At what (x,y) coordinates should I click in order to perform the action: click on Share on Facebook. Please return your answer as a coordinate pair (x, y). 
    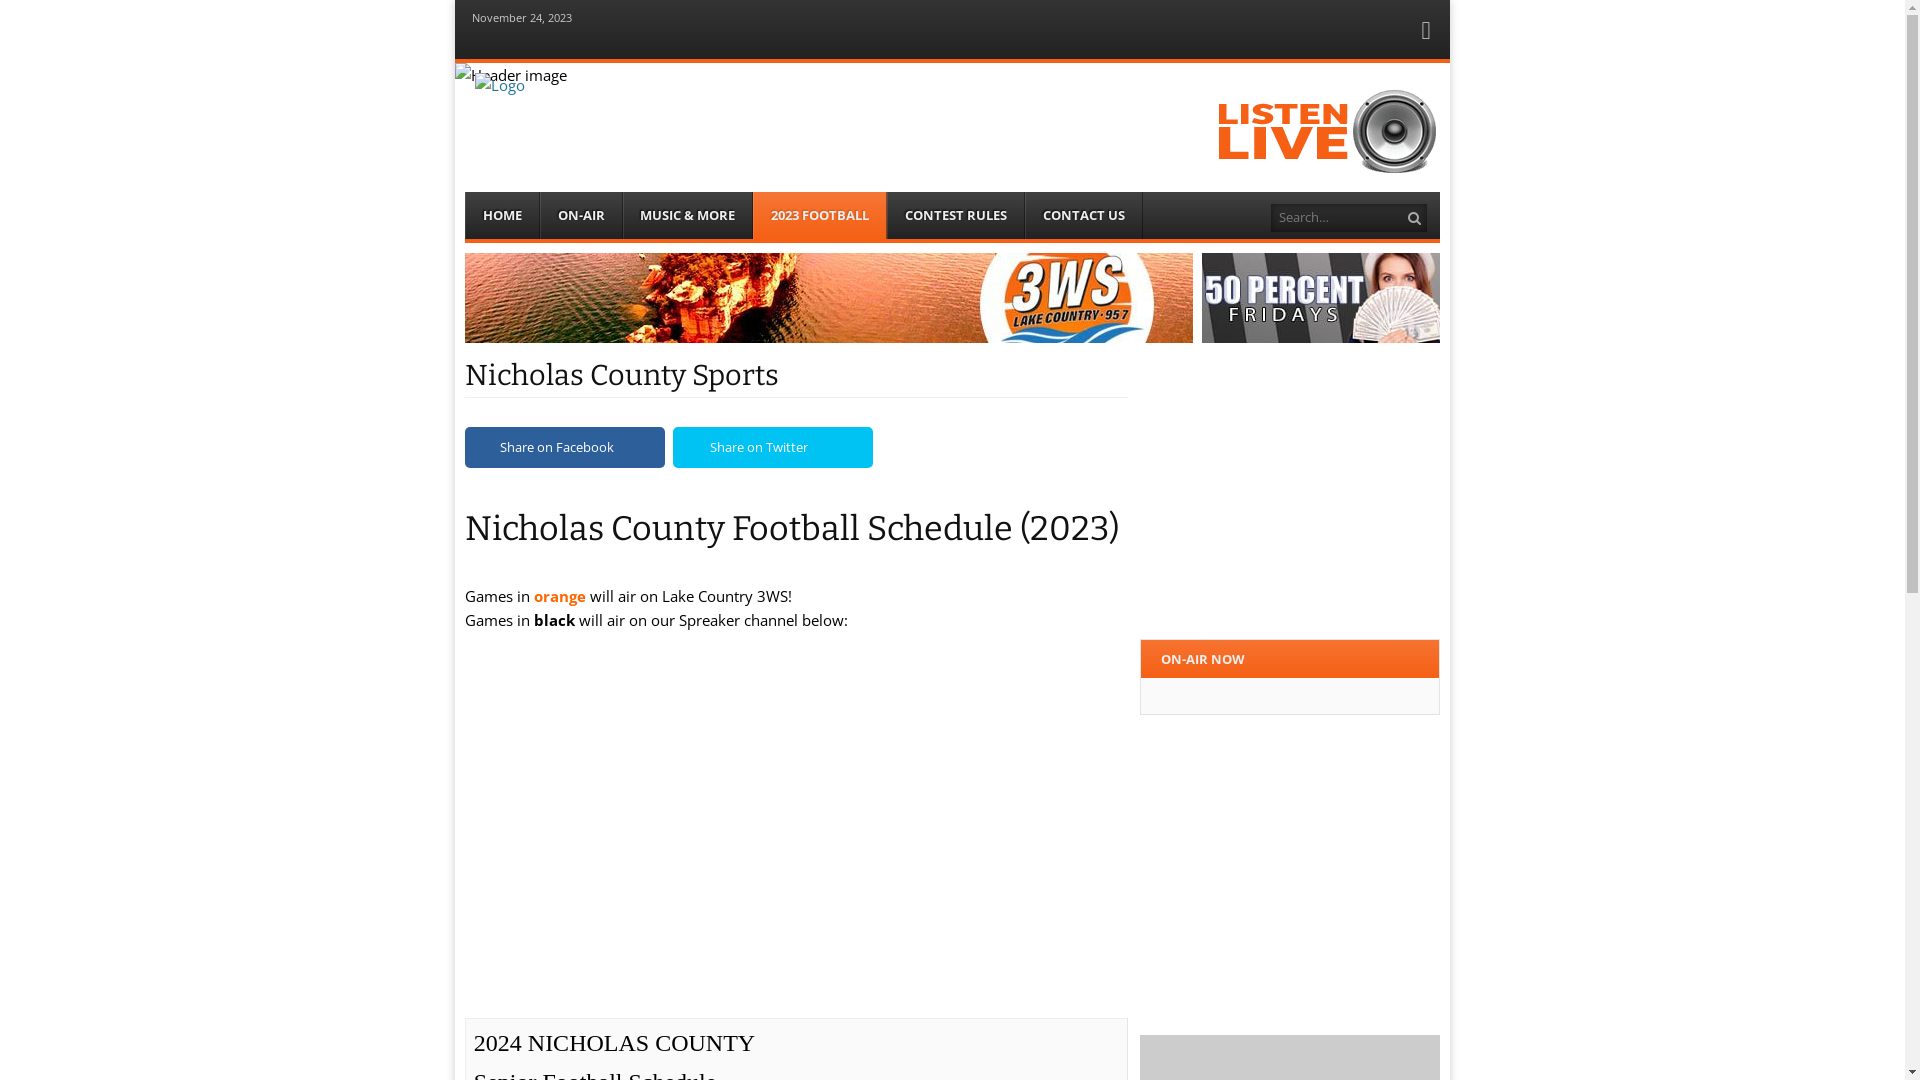
    Looking at the image, I should click on (565, 448).